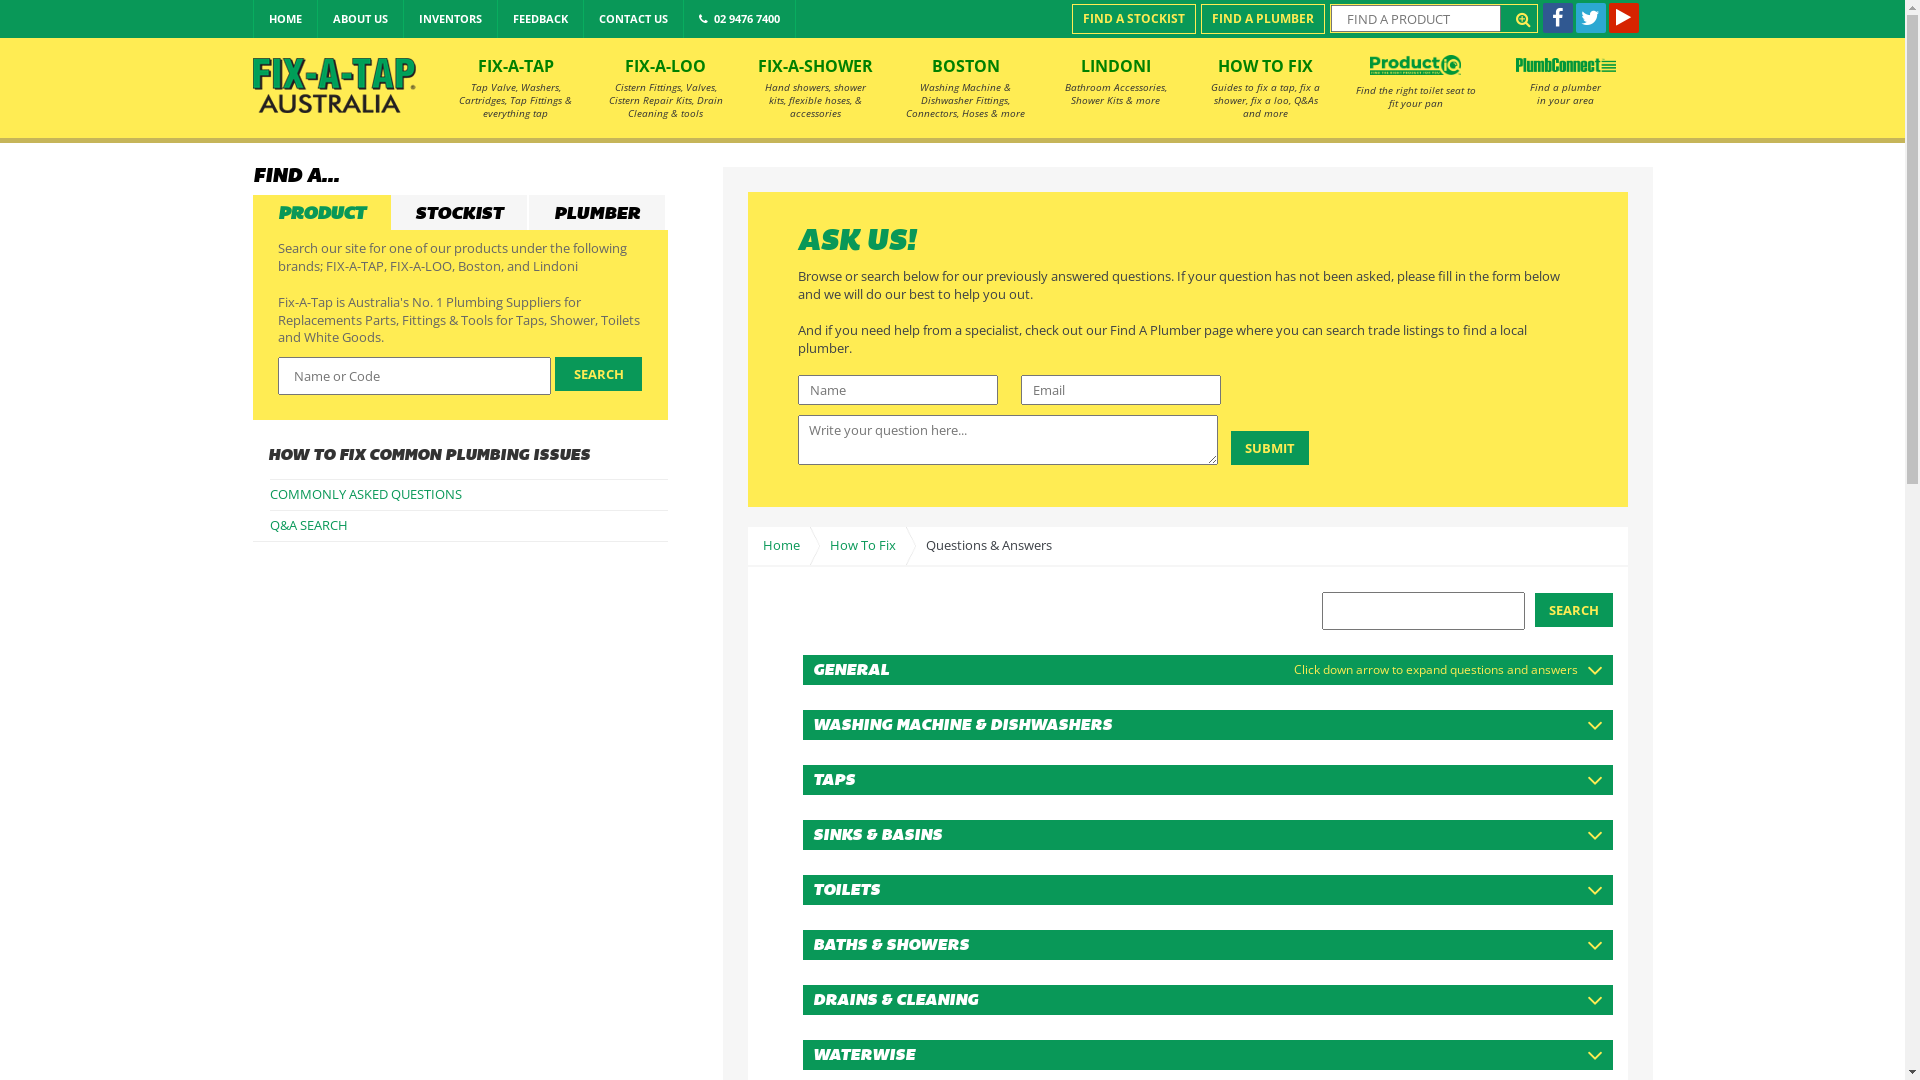 The height and width of the screenshot is (1080, 1920). What do you see at coordinates (360, 19) in the screenshot?
I see `ABOUT US` at bounding box center [360, 19].